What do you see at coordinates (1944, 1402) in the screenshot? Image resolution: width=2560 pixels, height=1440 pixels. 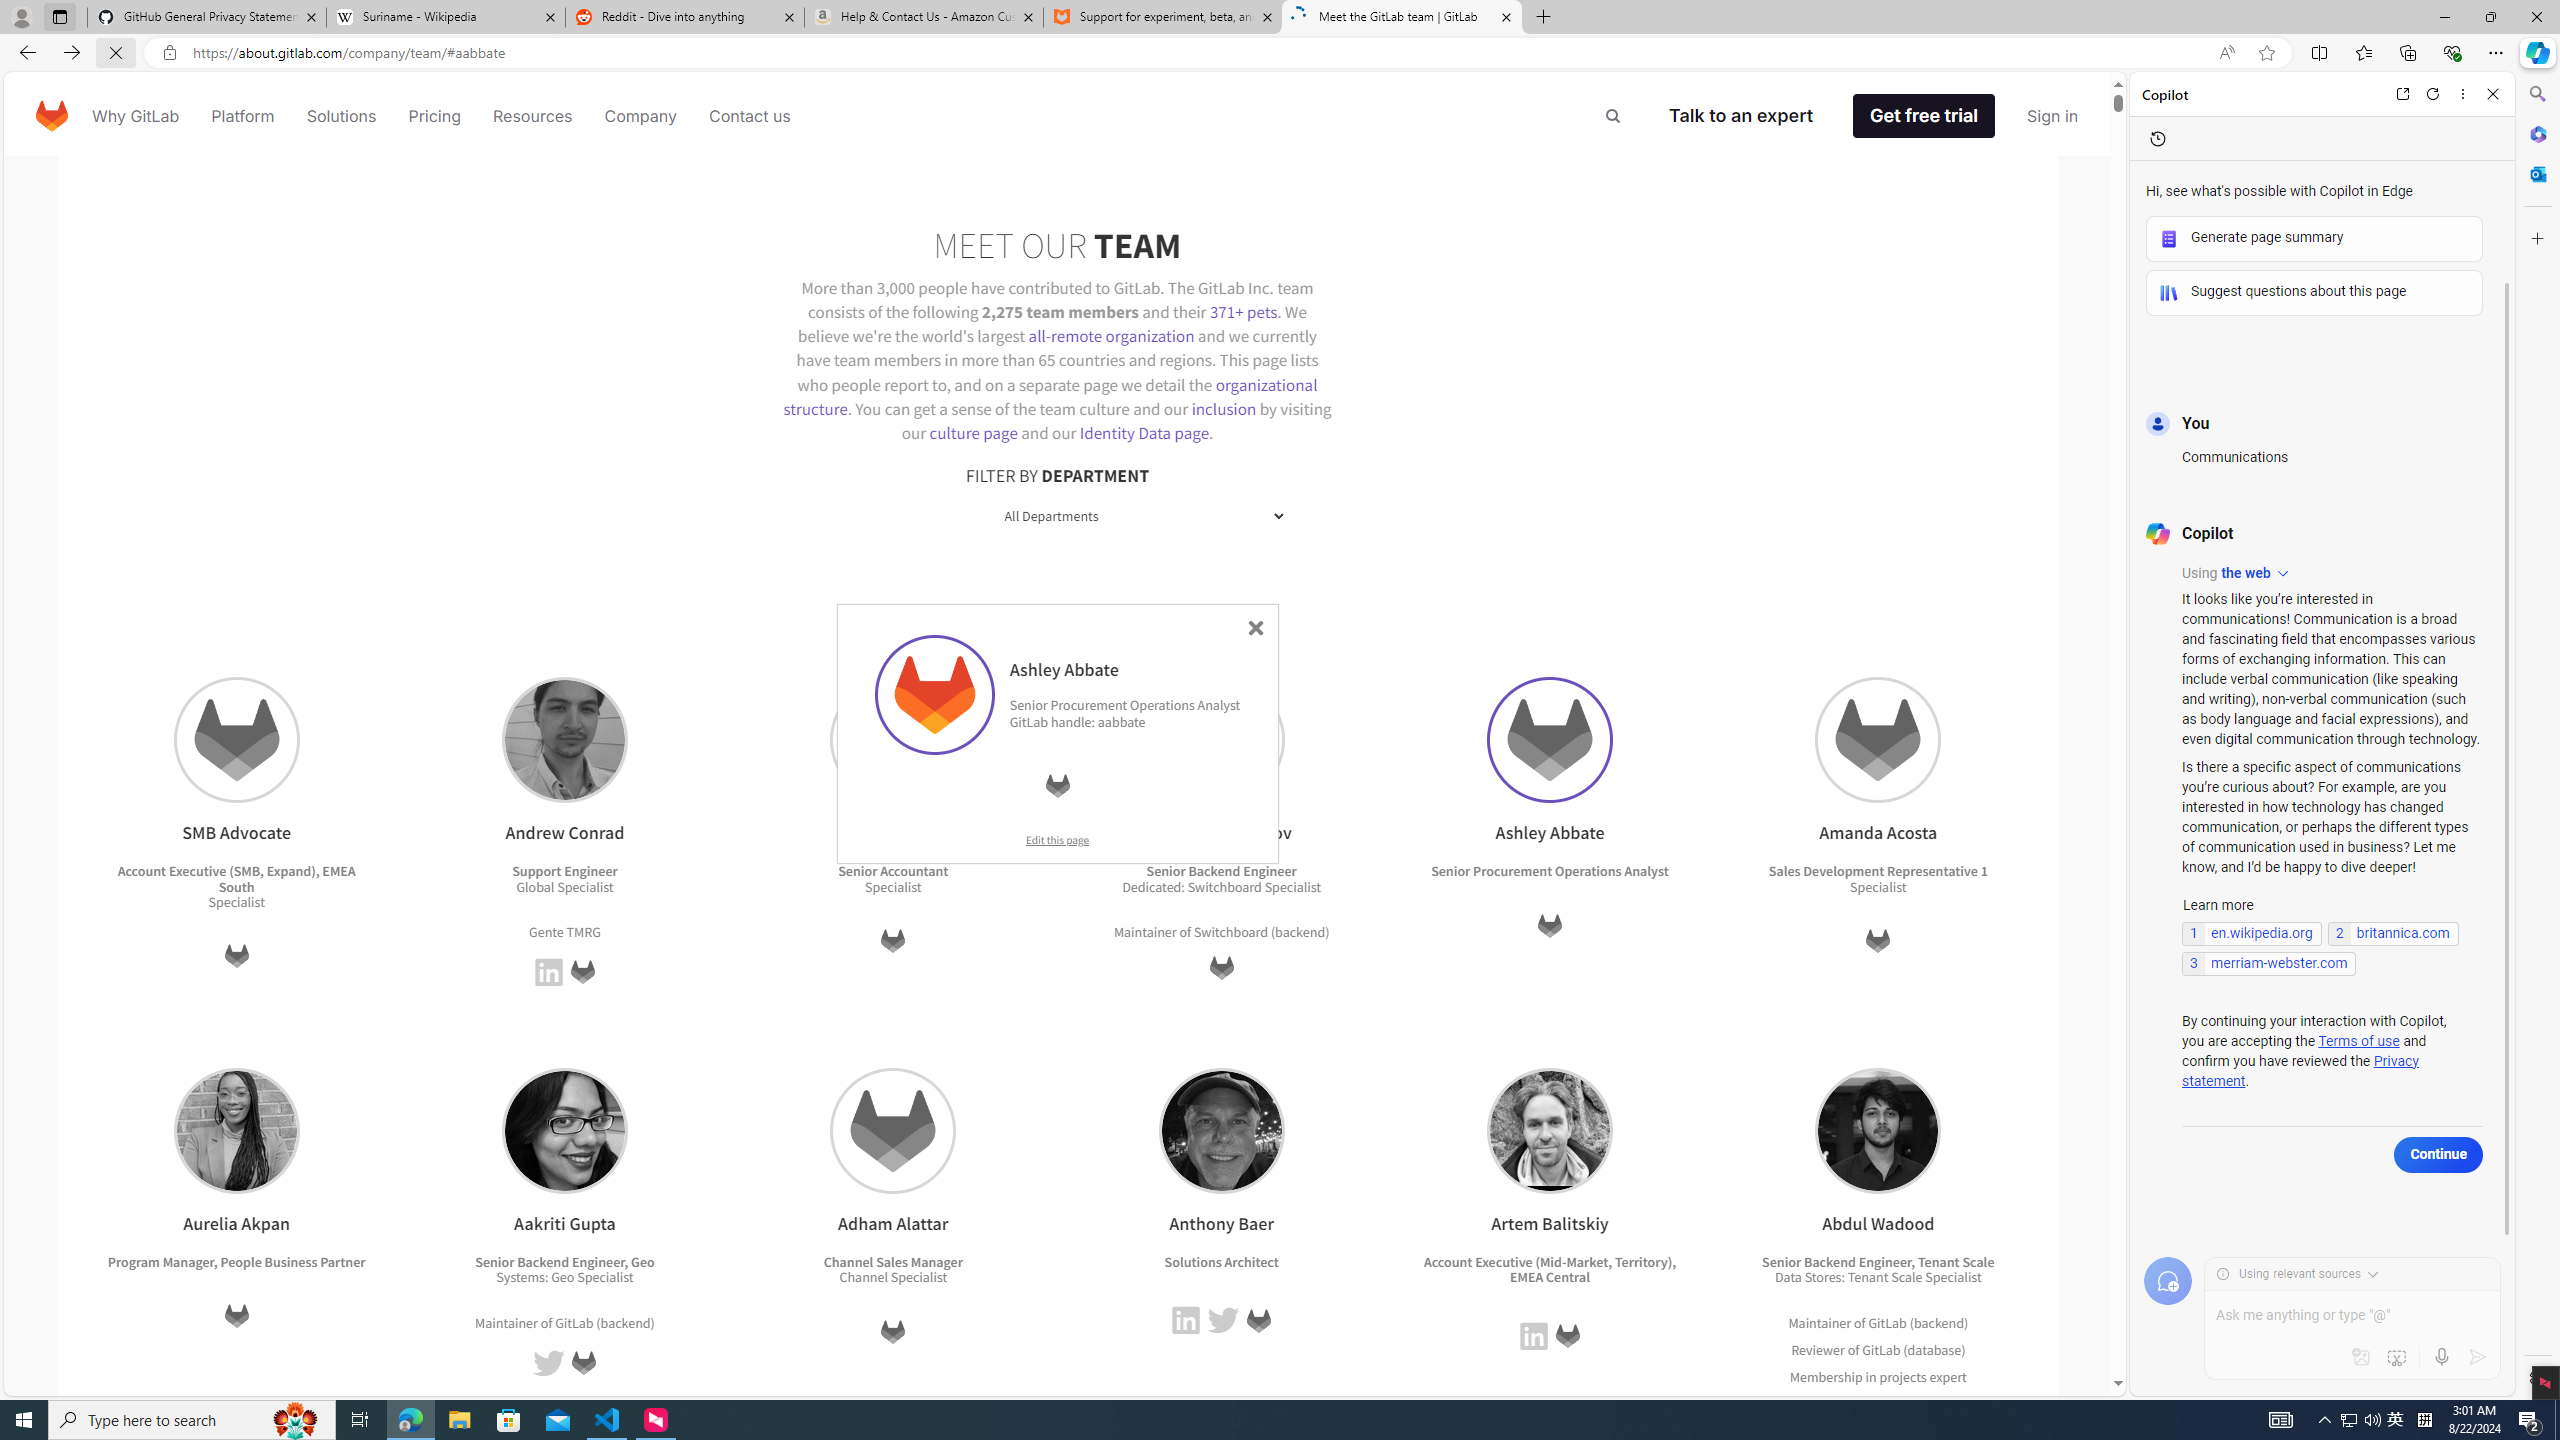 I see `expert` at bounding box center [1944, 1402].